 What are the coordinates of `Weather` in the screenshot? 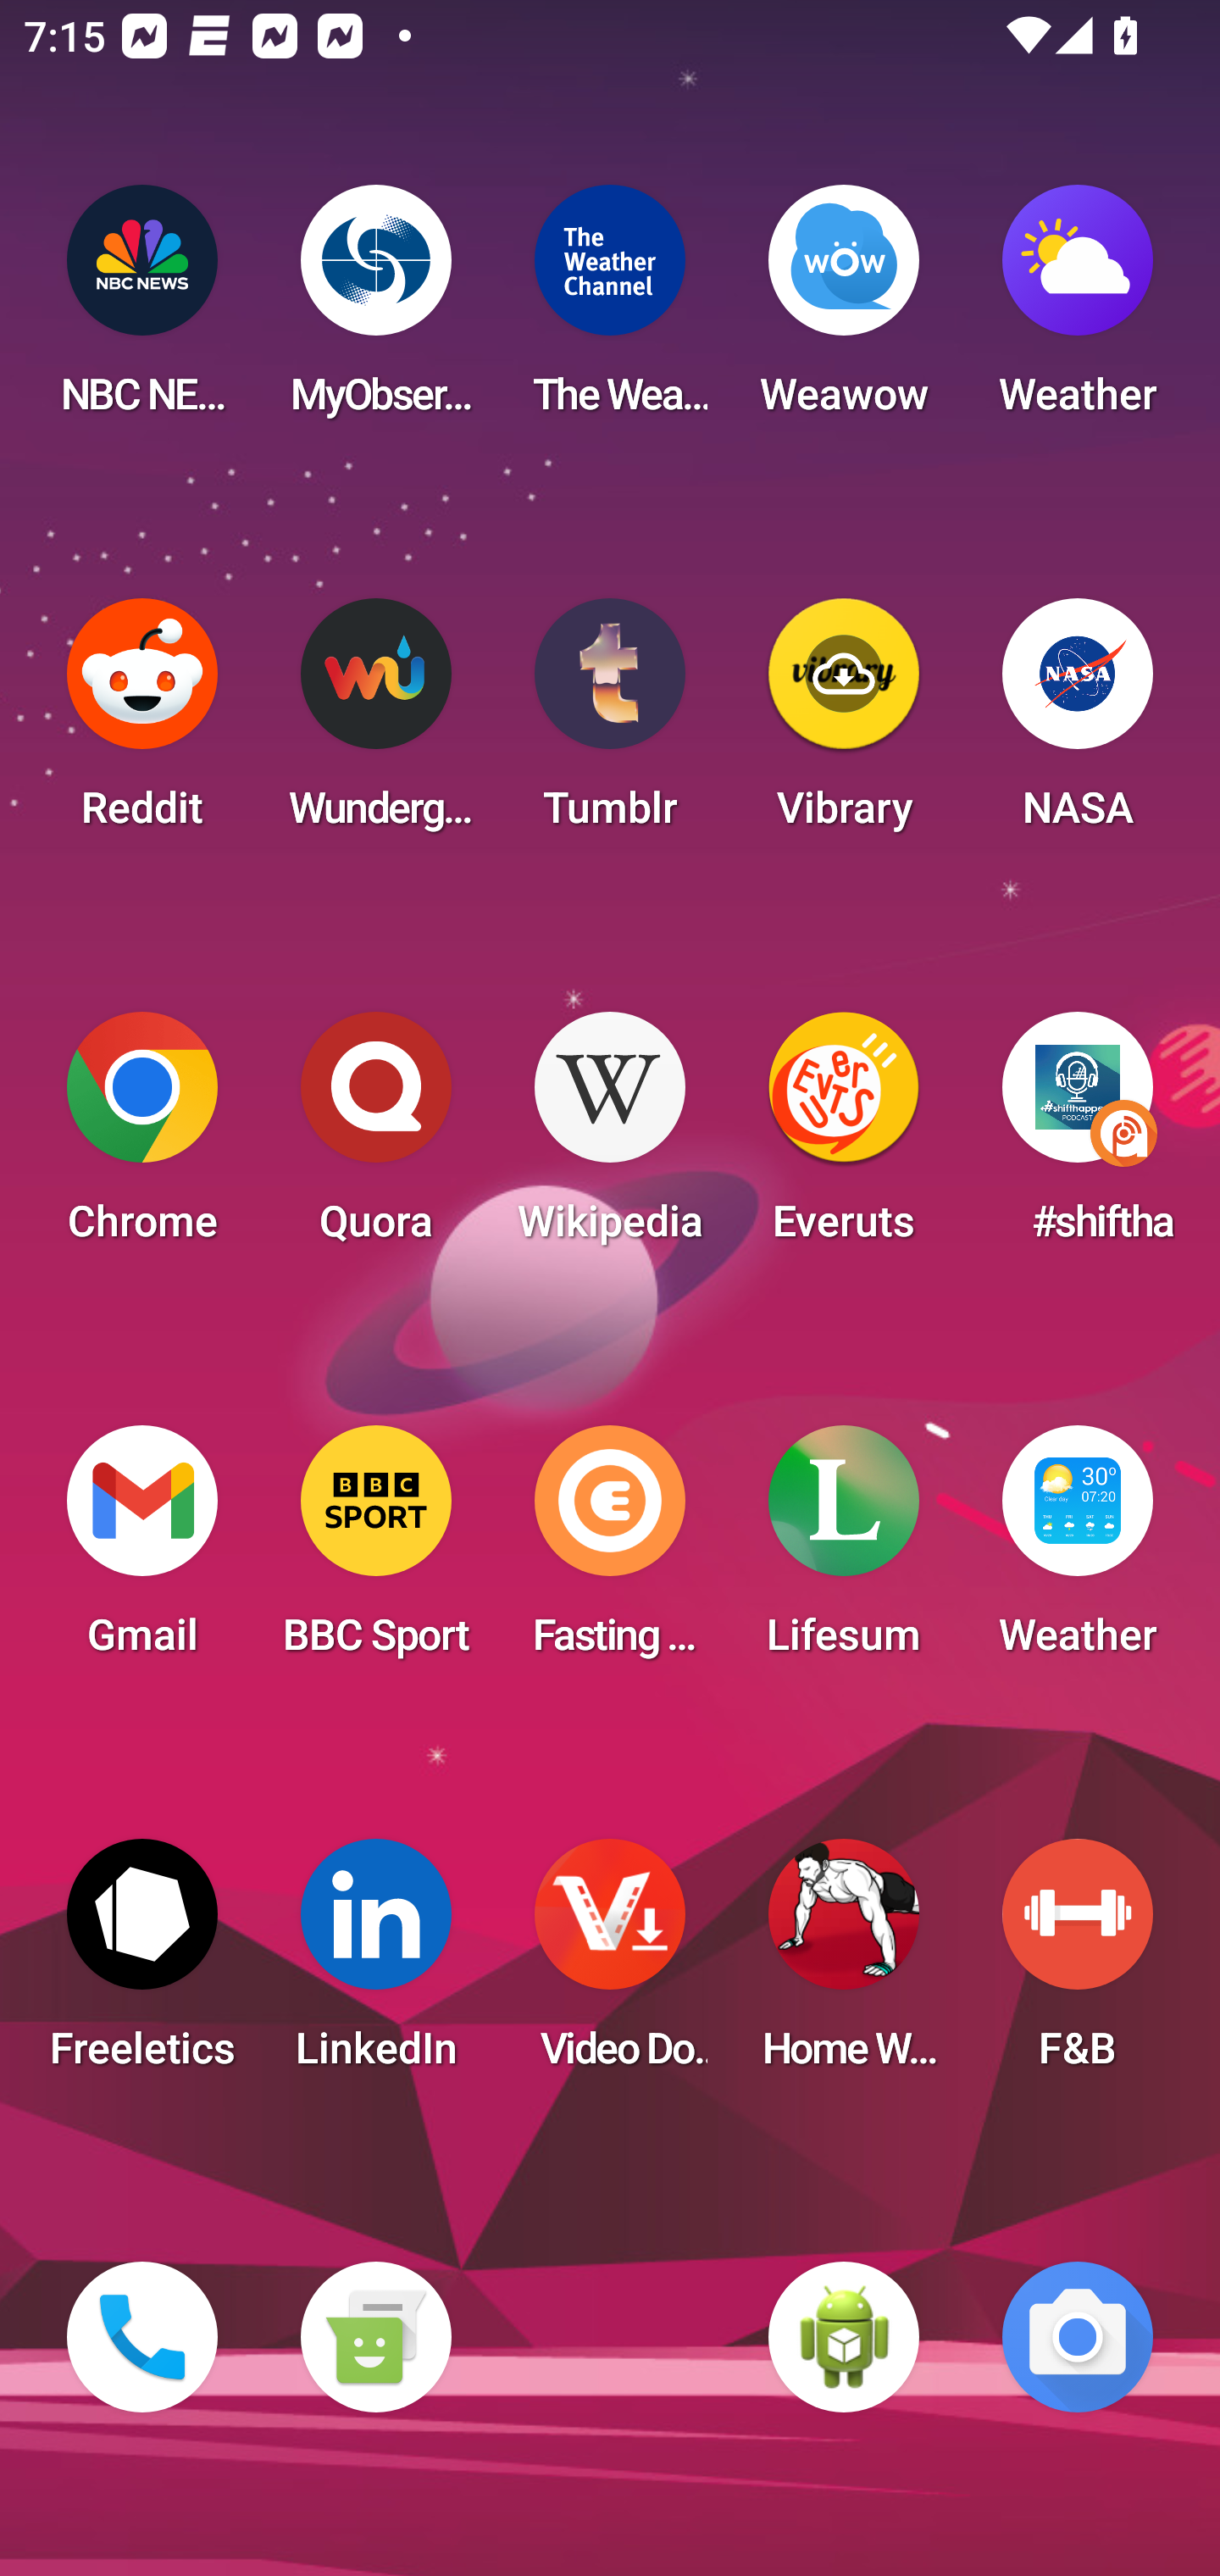 It's located at (1078, 310).